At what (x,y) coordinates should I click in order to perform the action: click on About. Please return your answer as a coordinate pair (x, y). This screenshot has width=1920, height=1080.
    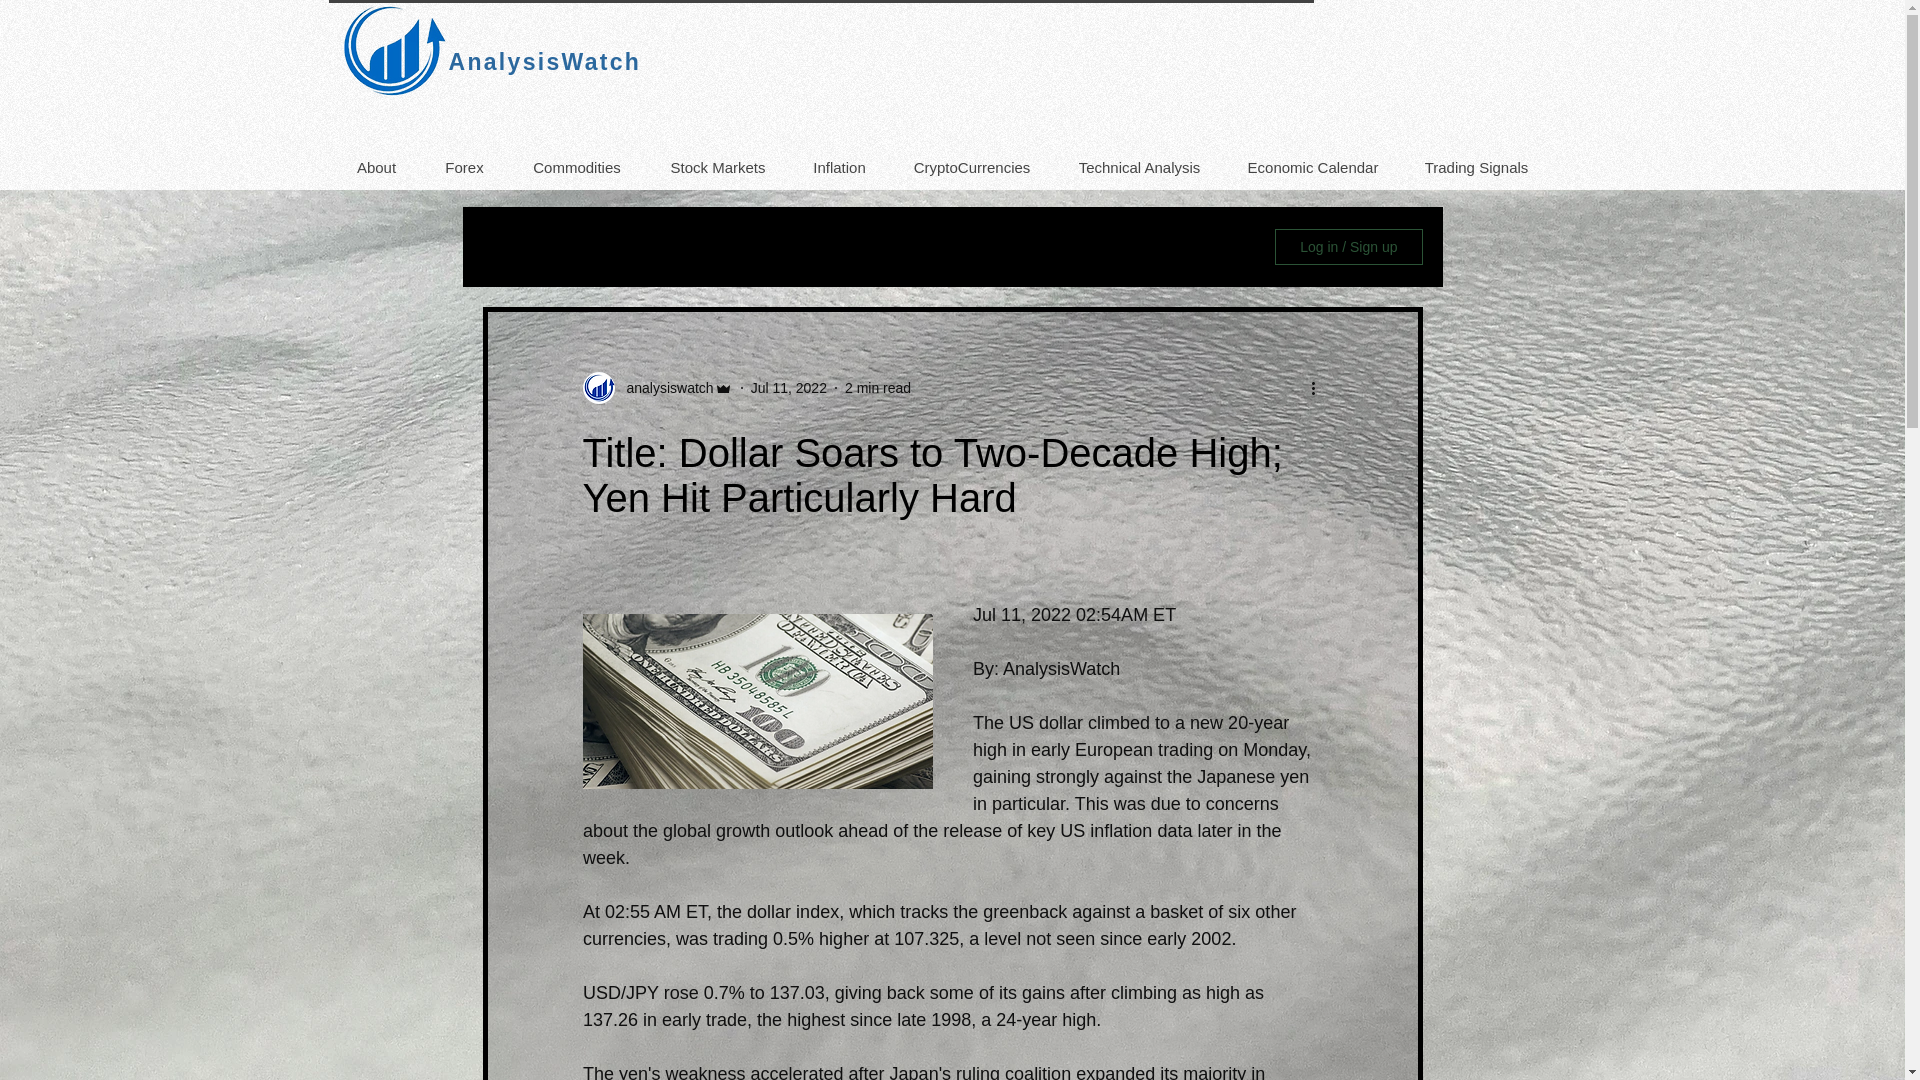
    Looking at the image, I should click on (376, 167).